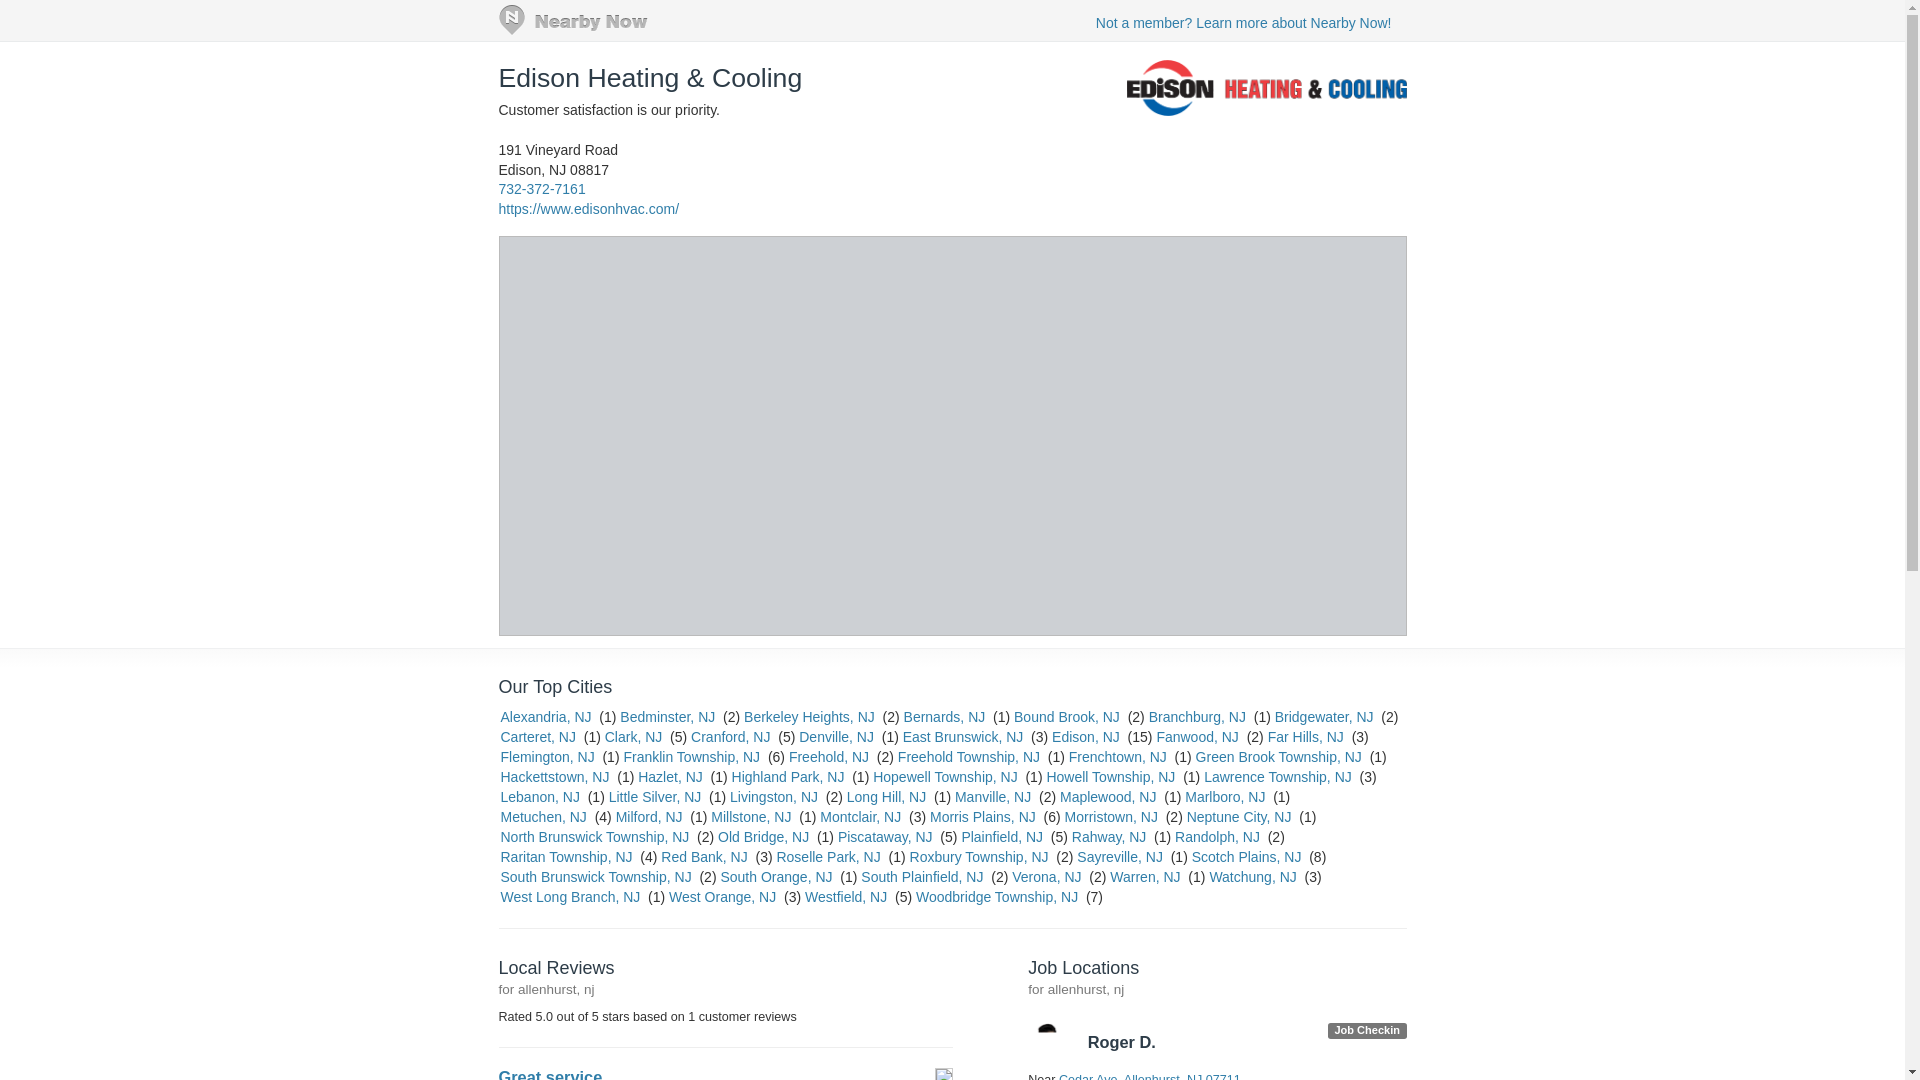  What do you see at coordinates (1110, 776) in the screenshot?
I see `Howell Township, NJ` at bounding box center [1110, 776].